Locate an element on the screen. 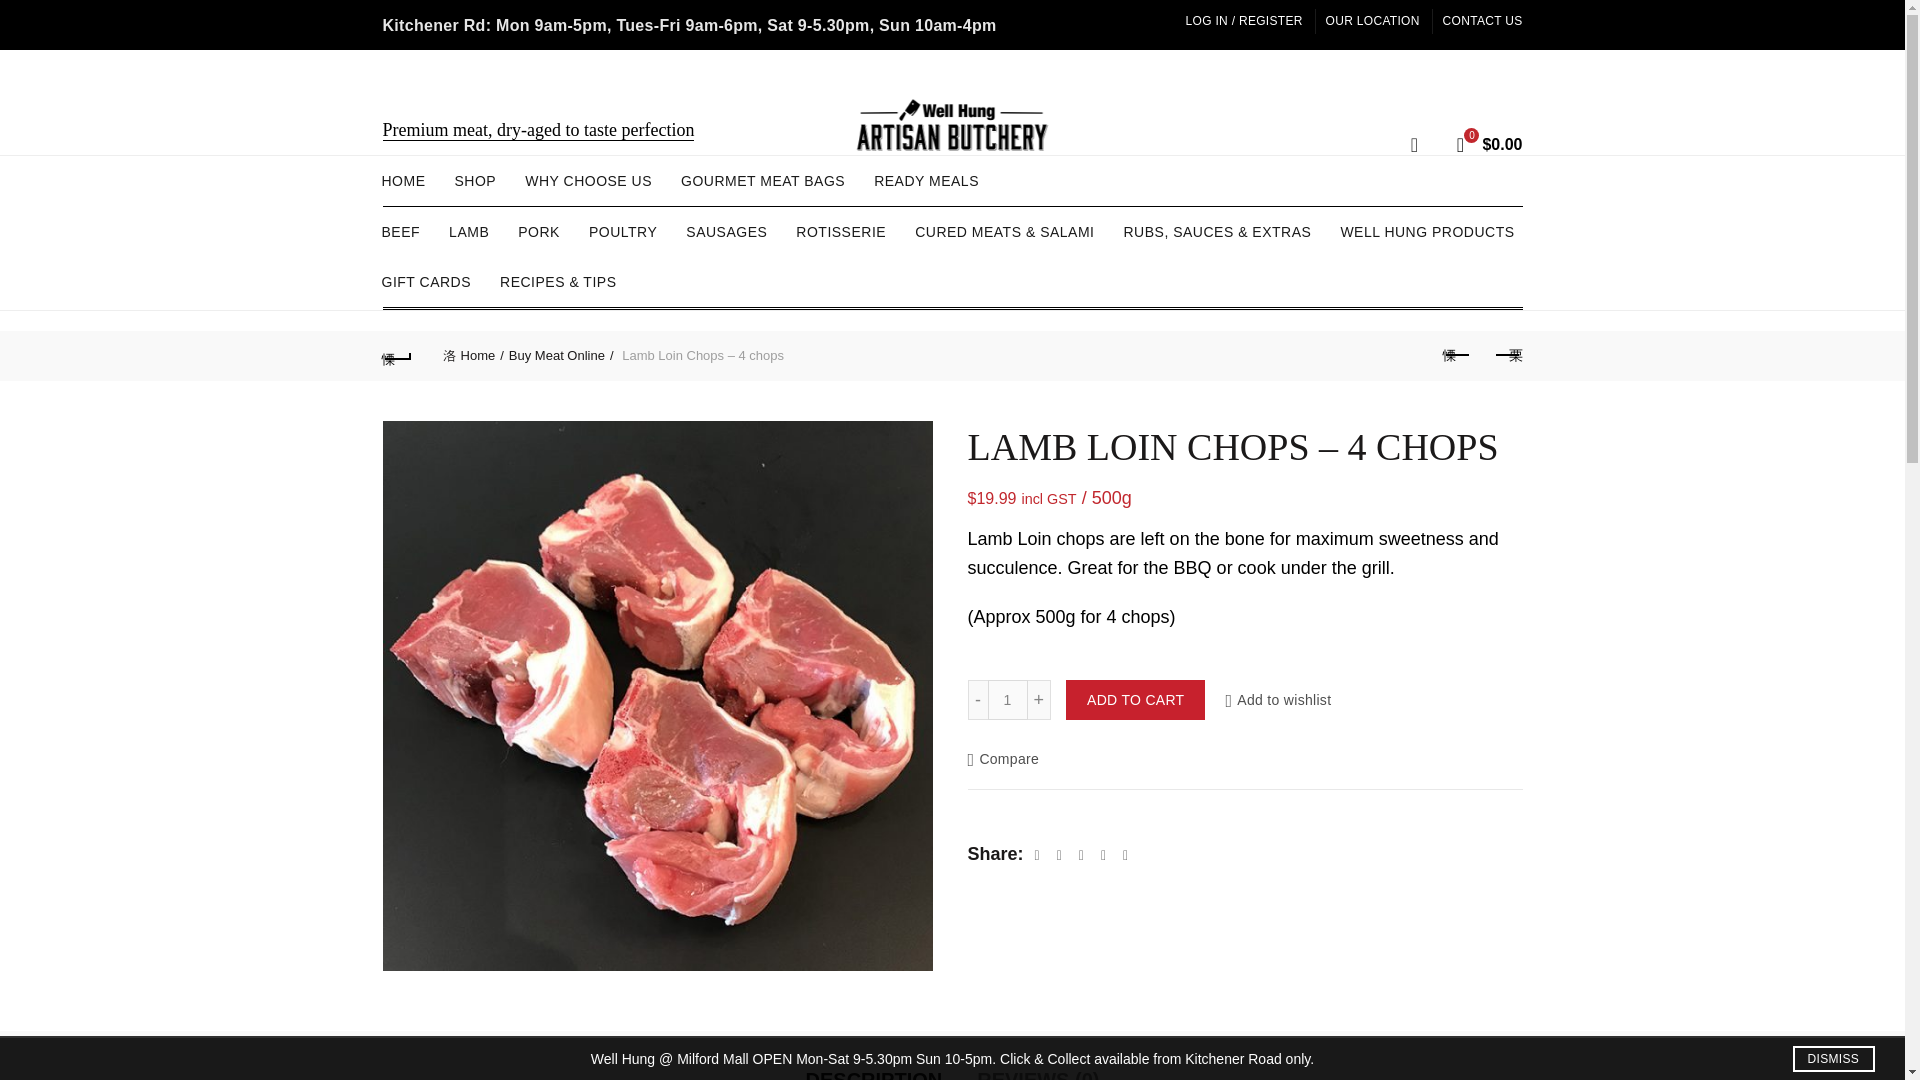 This screenshot has width=1920, height=1080. SAUSAGES is located at coordinates (726, 232).